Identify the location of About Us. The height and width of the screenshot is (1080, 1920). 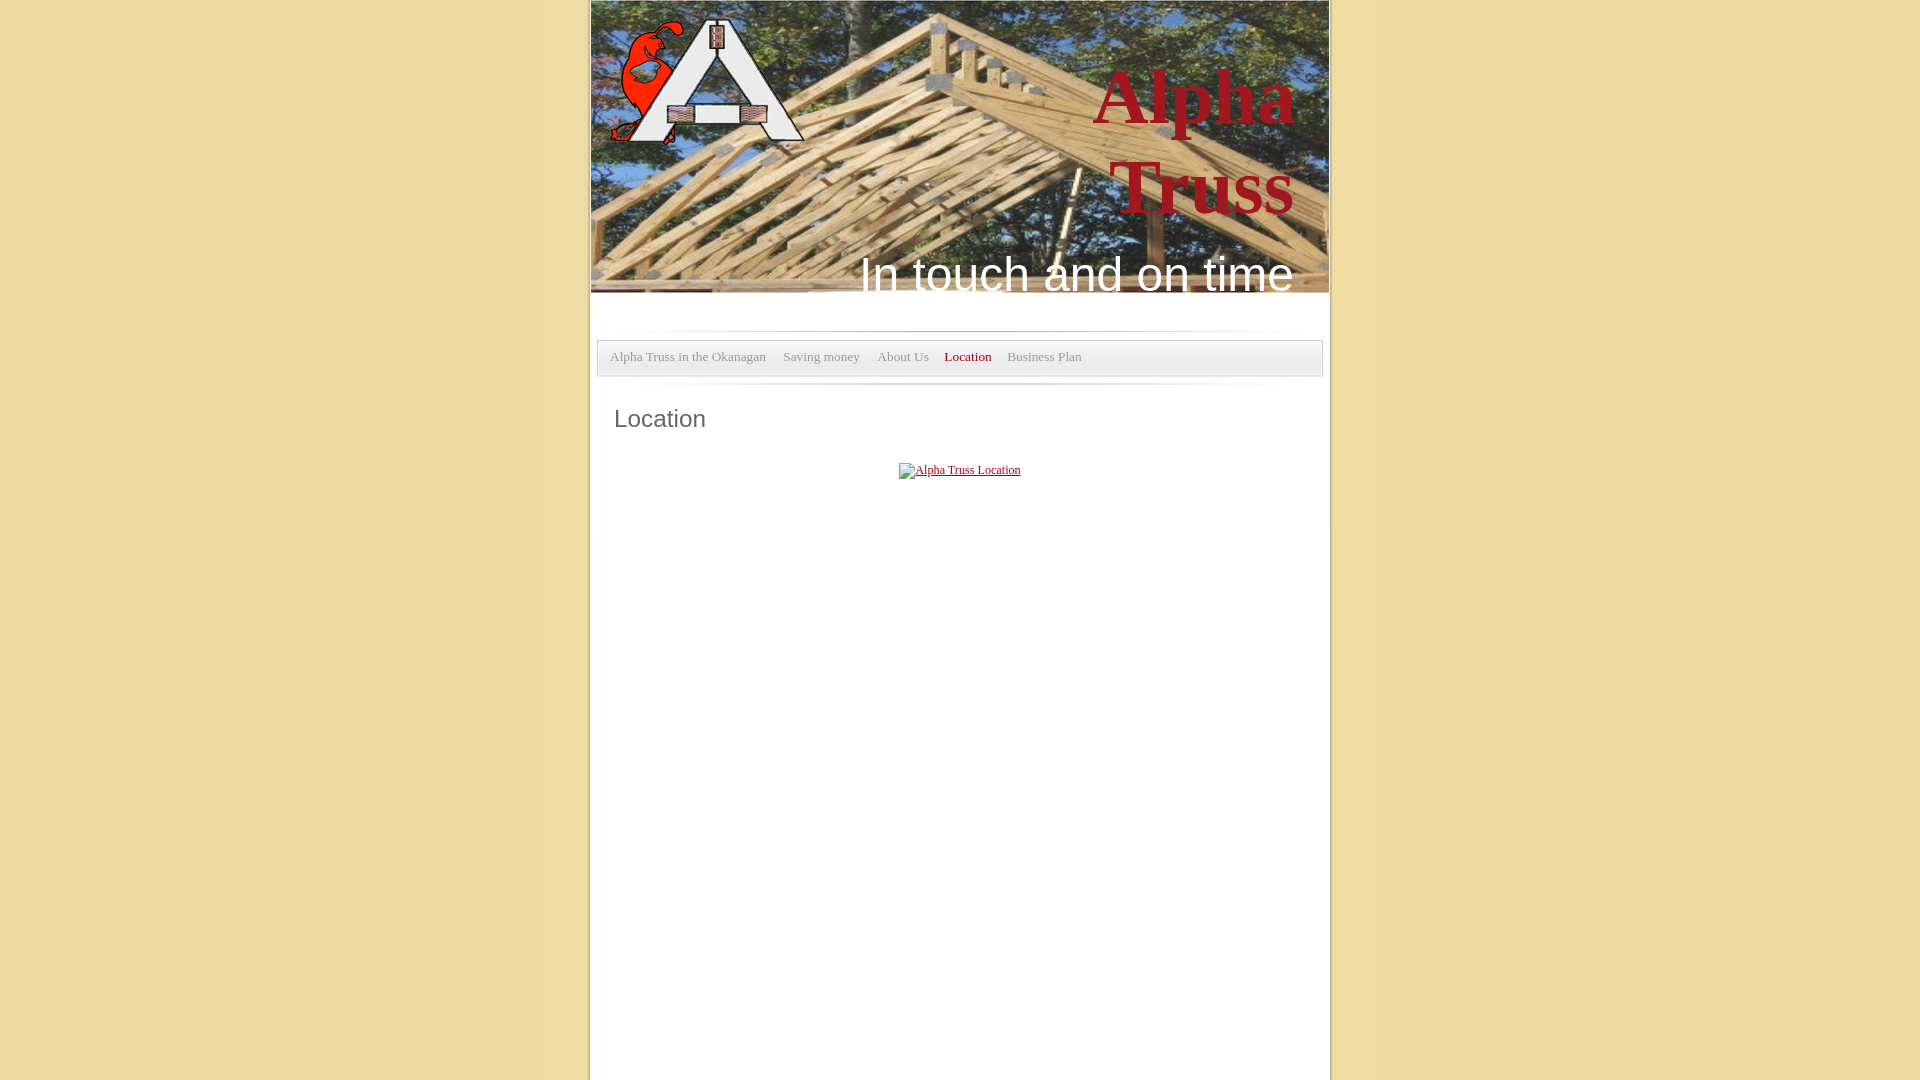
(903, 356).